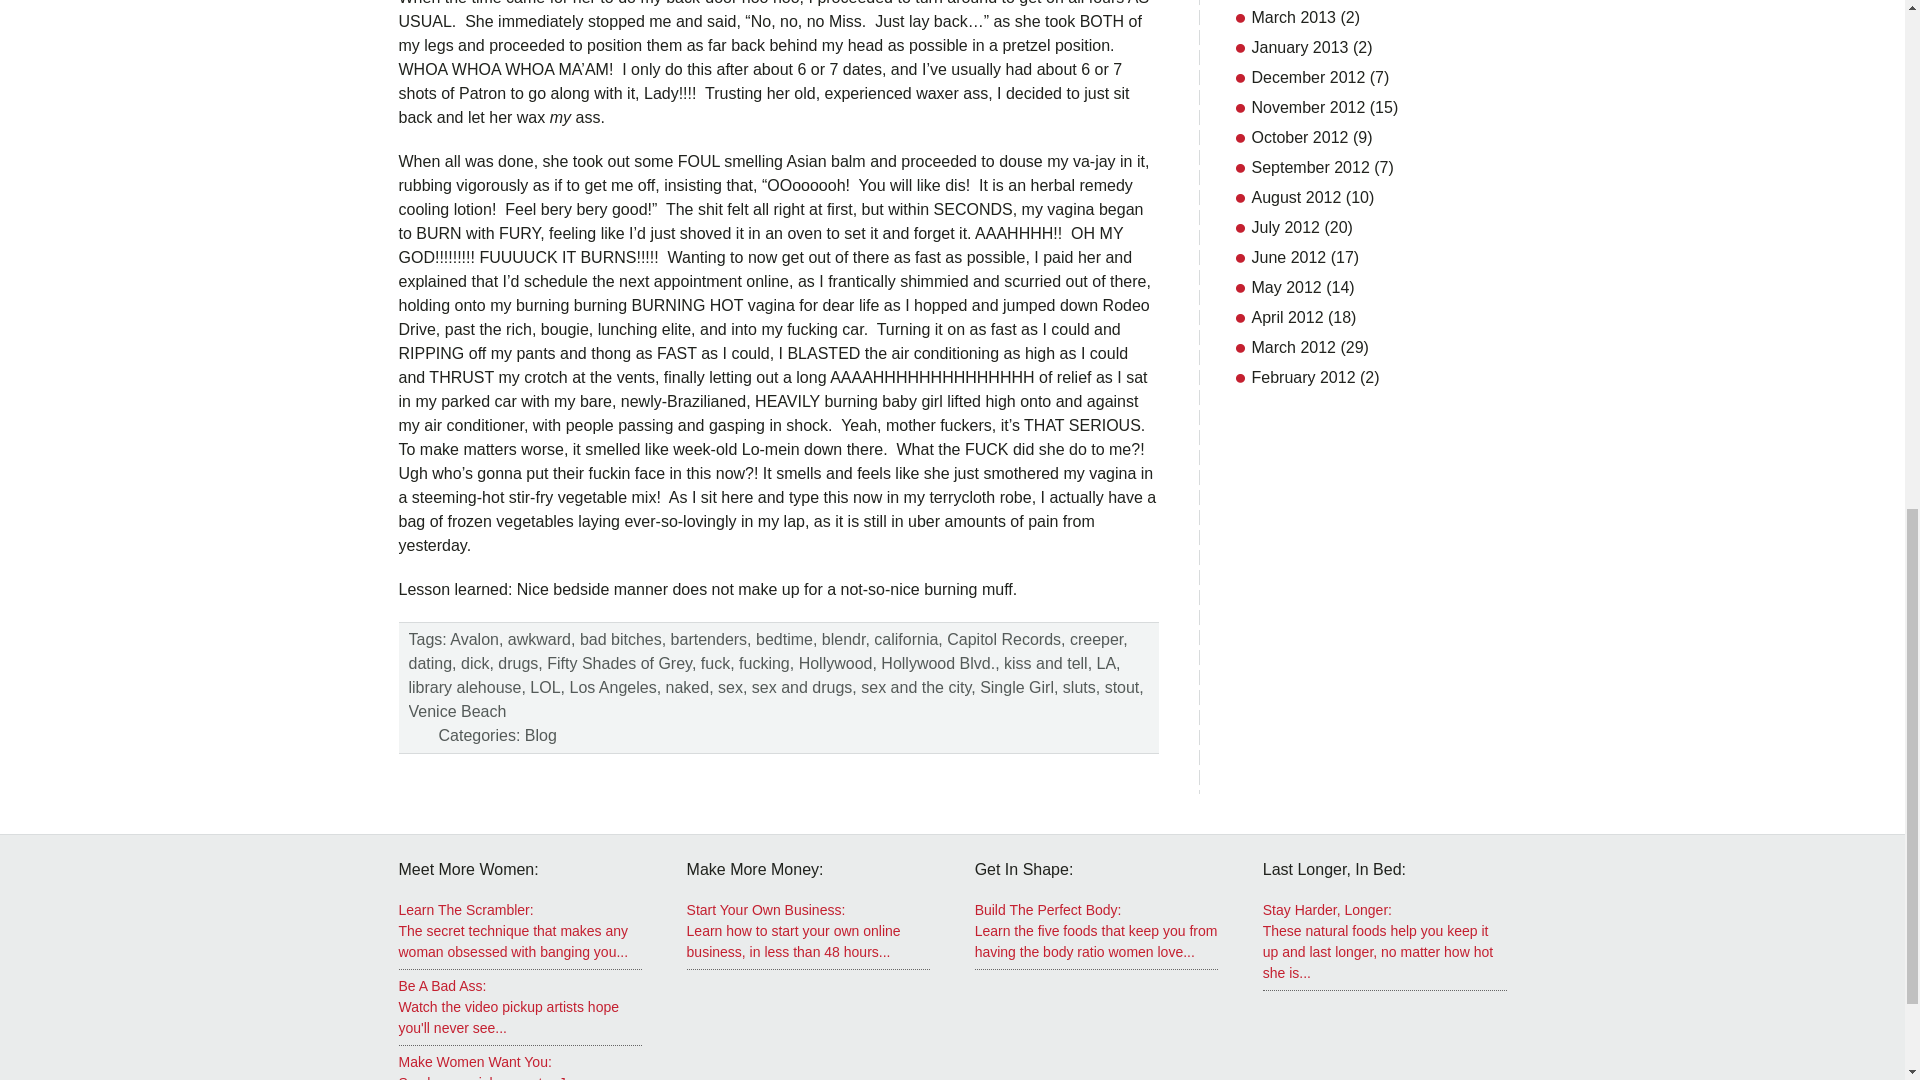 Image resolution: width=1920 pixels, height=1080 pixels. What do you see at coordinates (843, 639) in the screenshot?
I see `blendr` at bounding box center [843, 639].